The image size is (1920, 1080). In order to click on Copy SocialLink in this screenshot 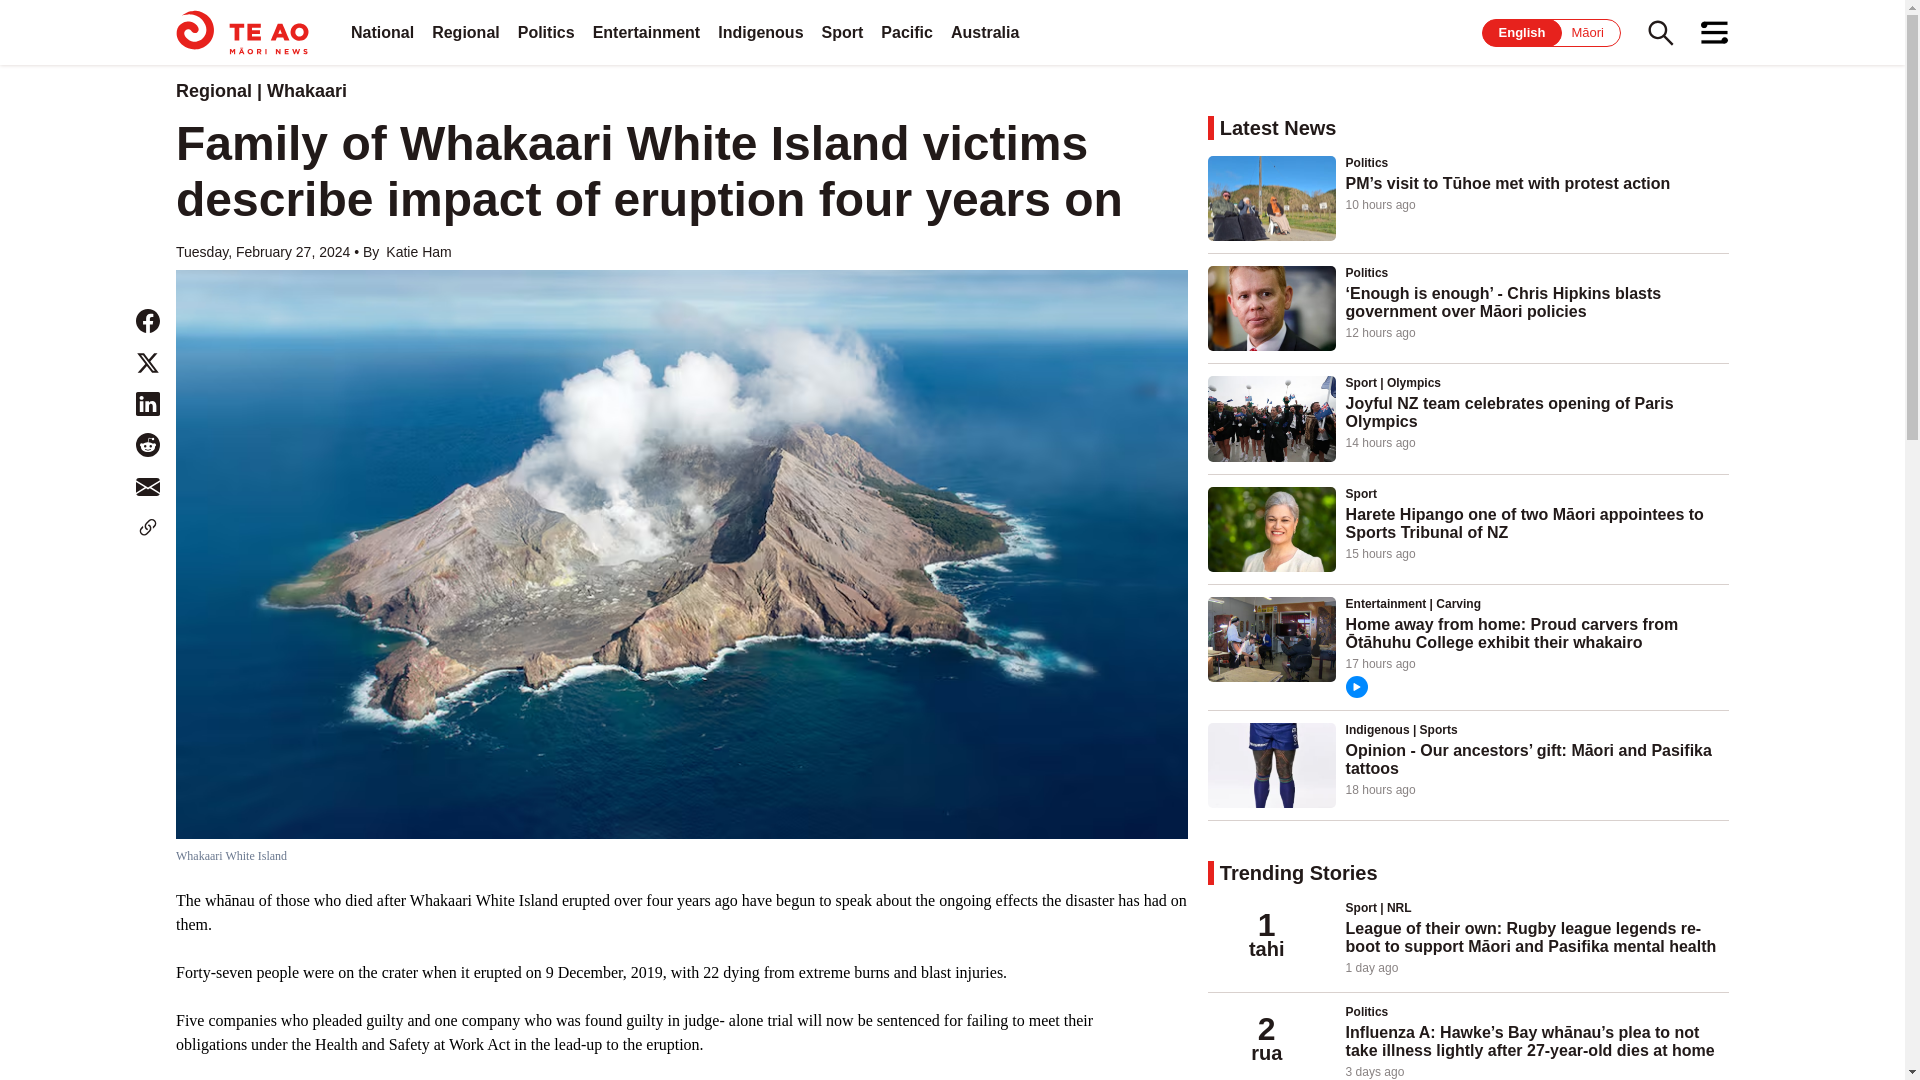, I will do `click(148, 528)`.